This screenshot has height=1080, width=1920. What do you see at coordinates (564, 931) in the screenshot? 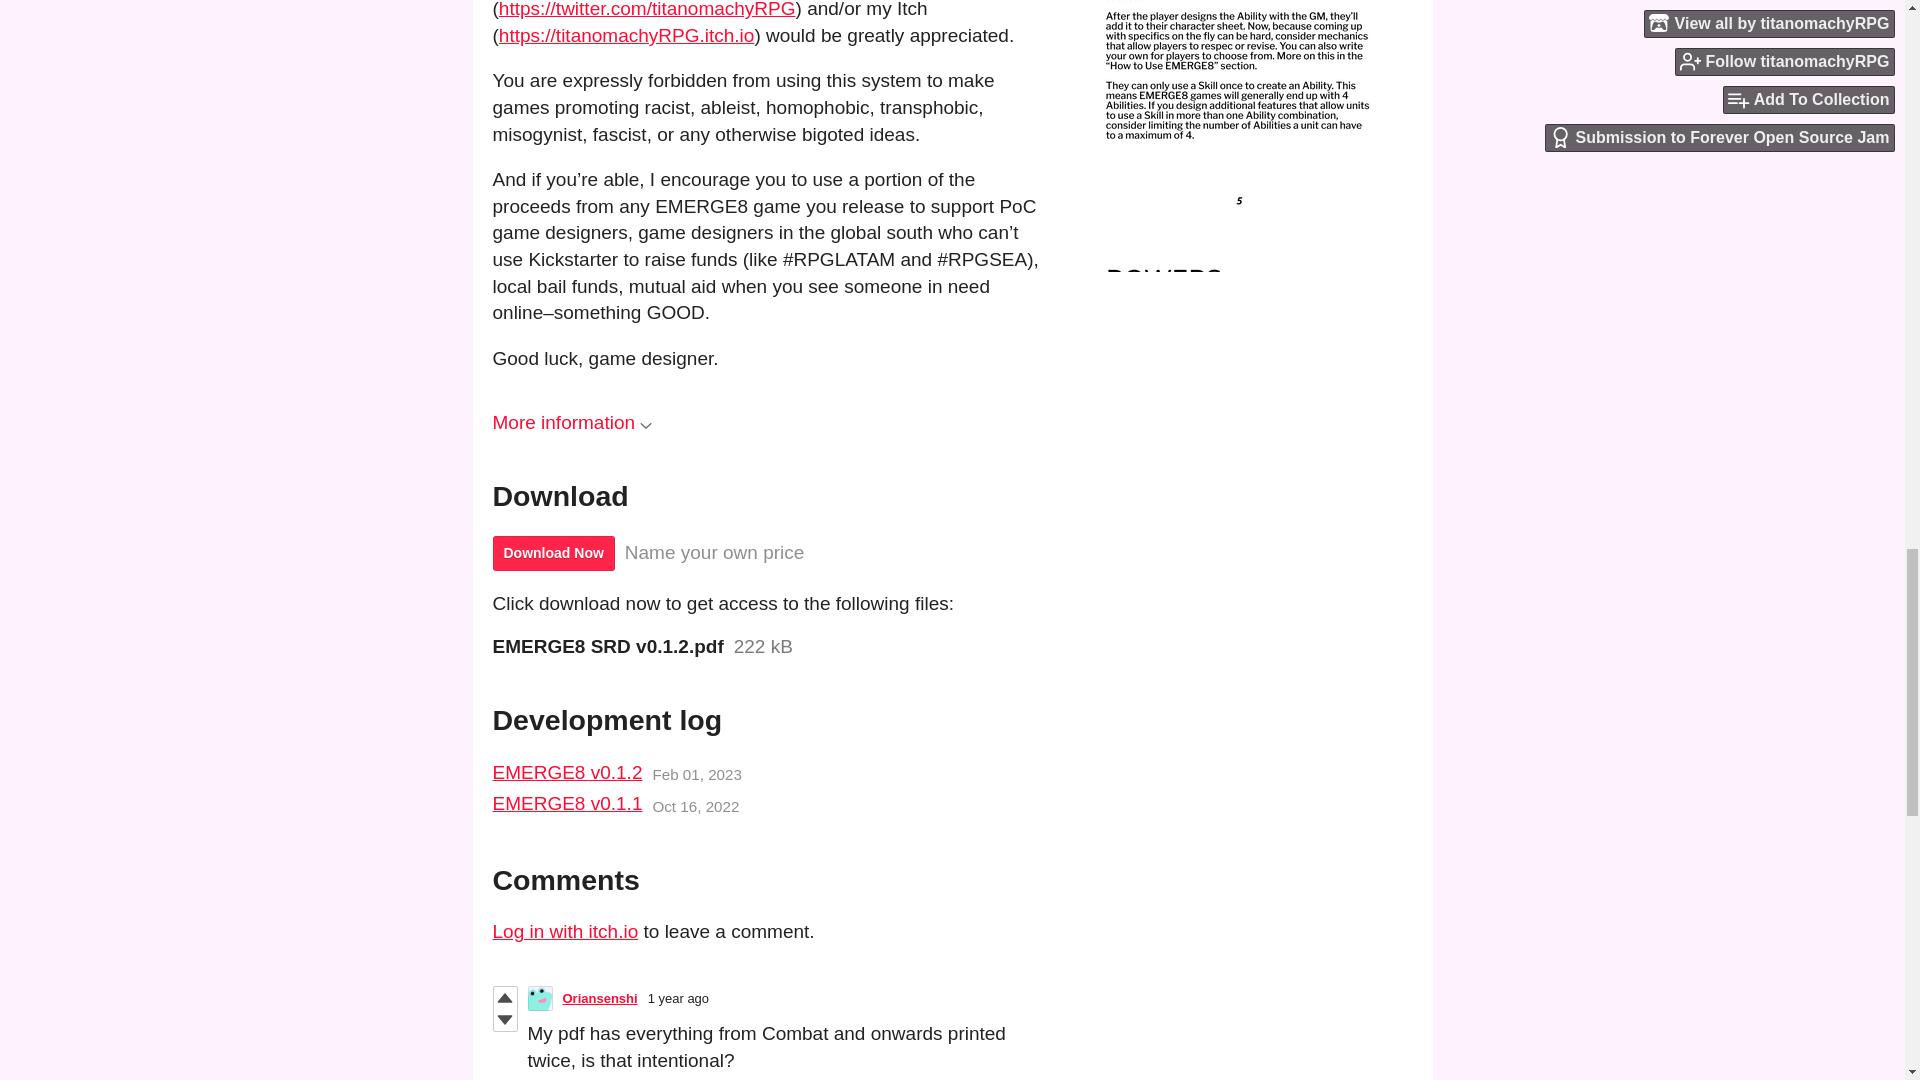
I see `Log in with itch.io` at bounding box center [564, 931].